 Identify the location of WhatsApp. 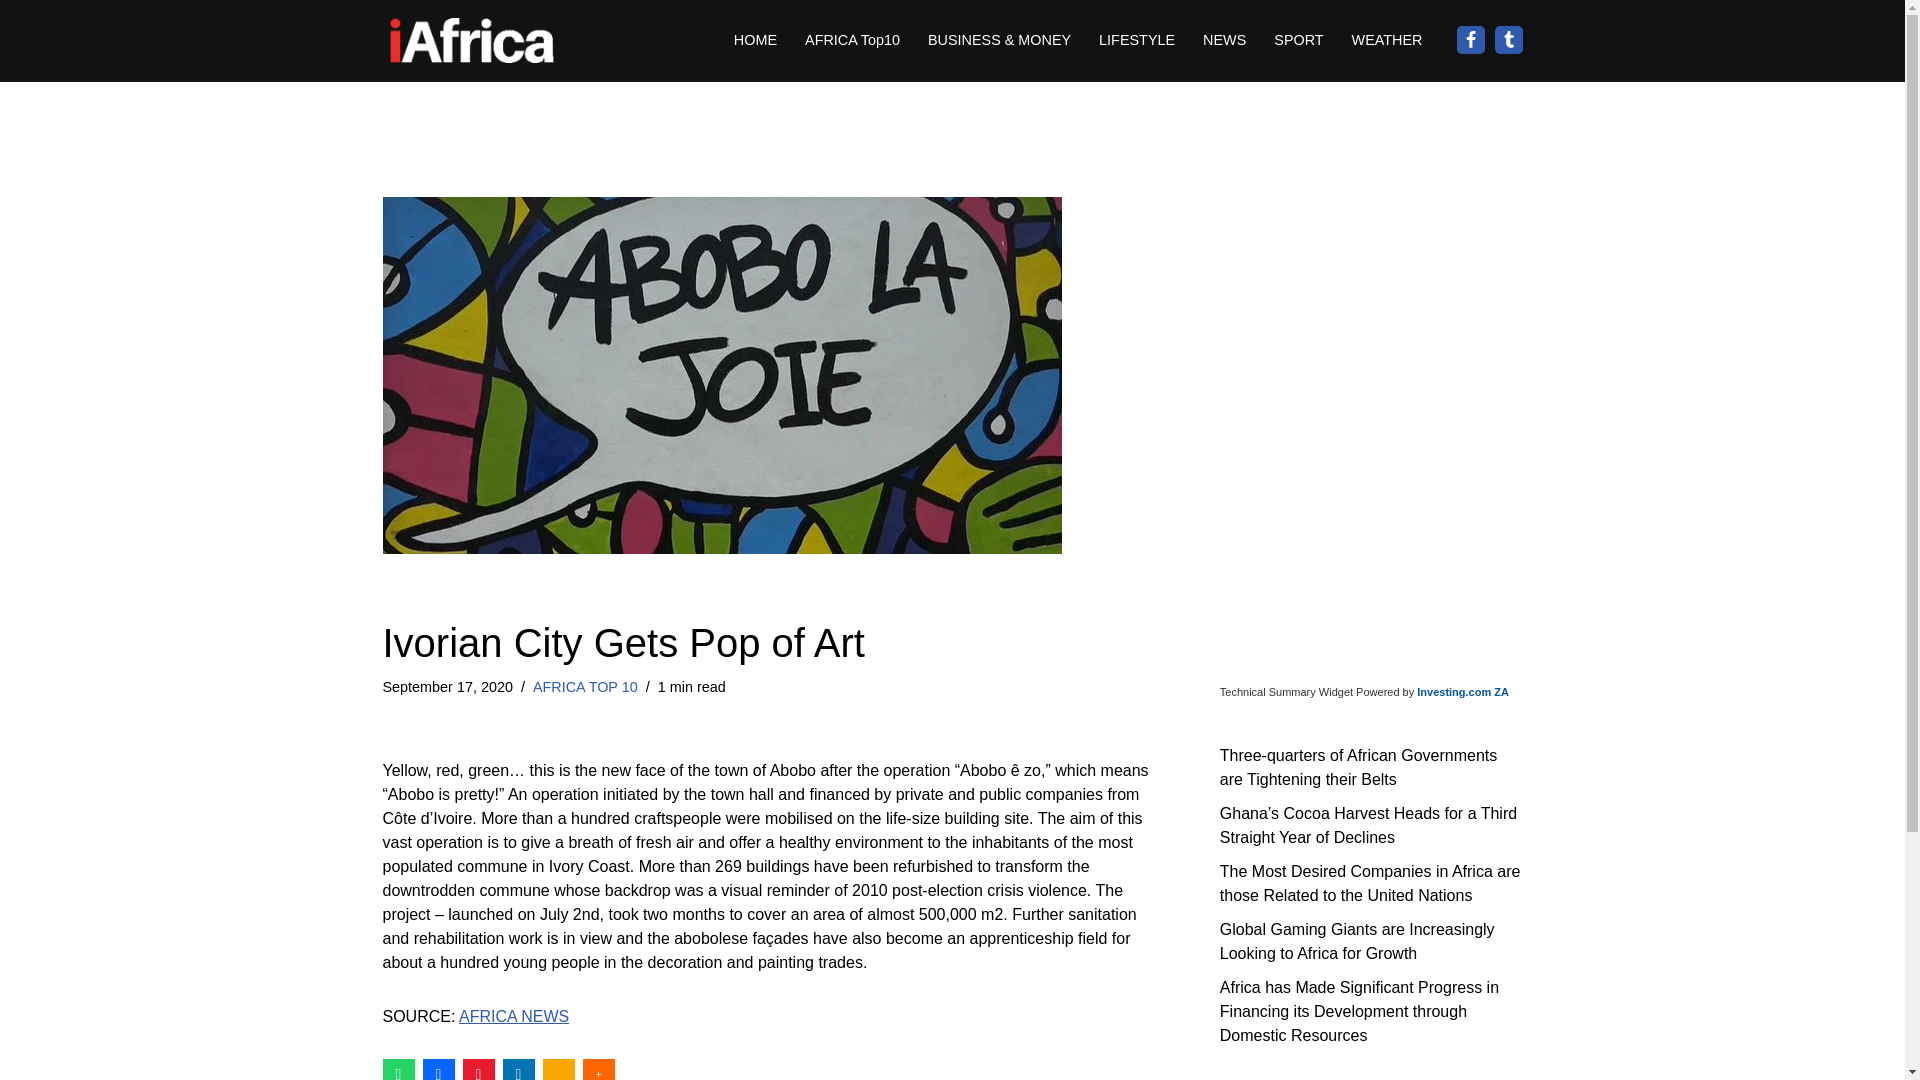
(398, 1069).